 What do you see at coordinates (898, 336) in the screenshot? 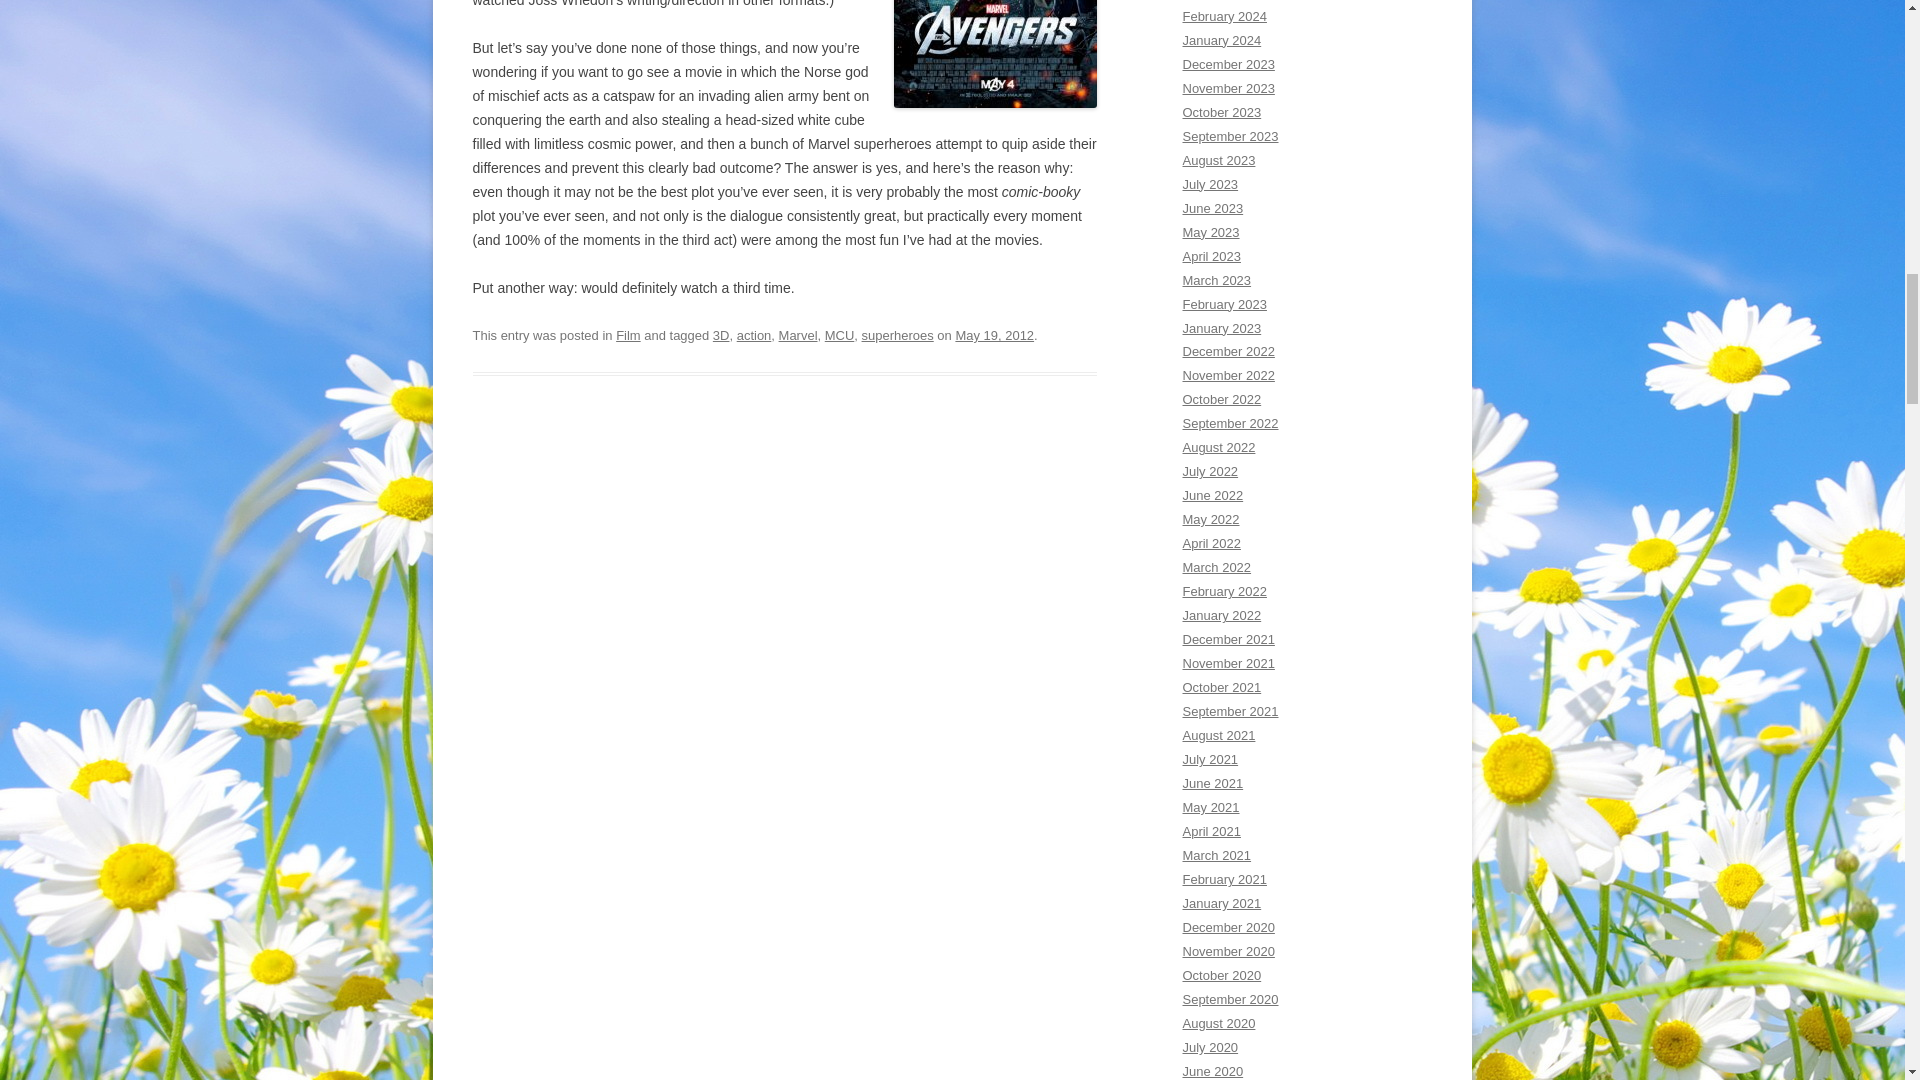
I see `superheroes` at bounding box center [898, 336].